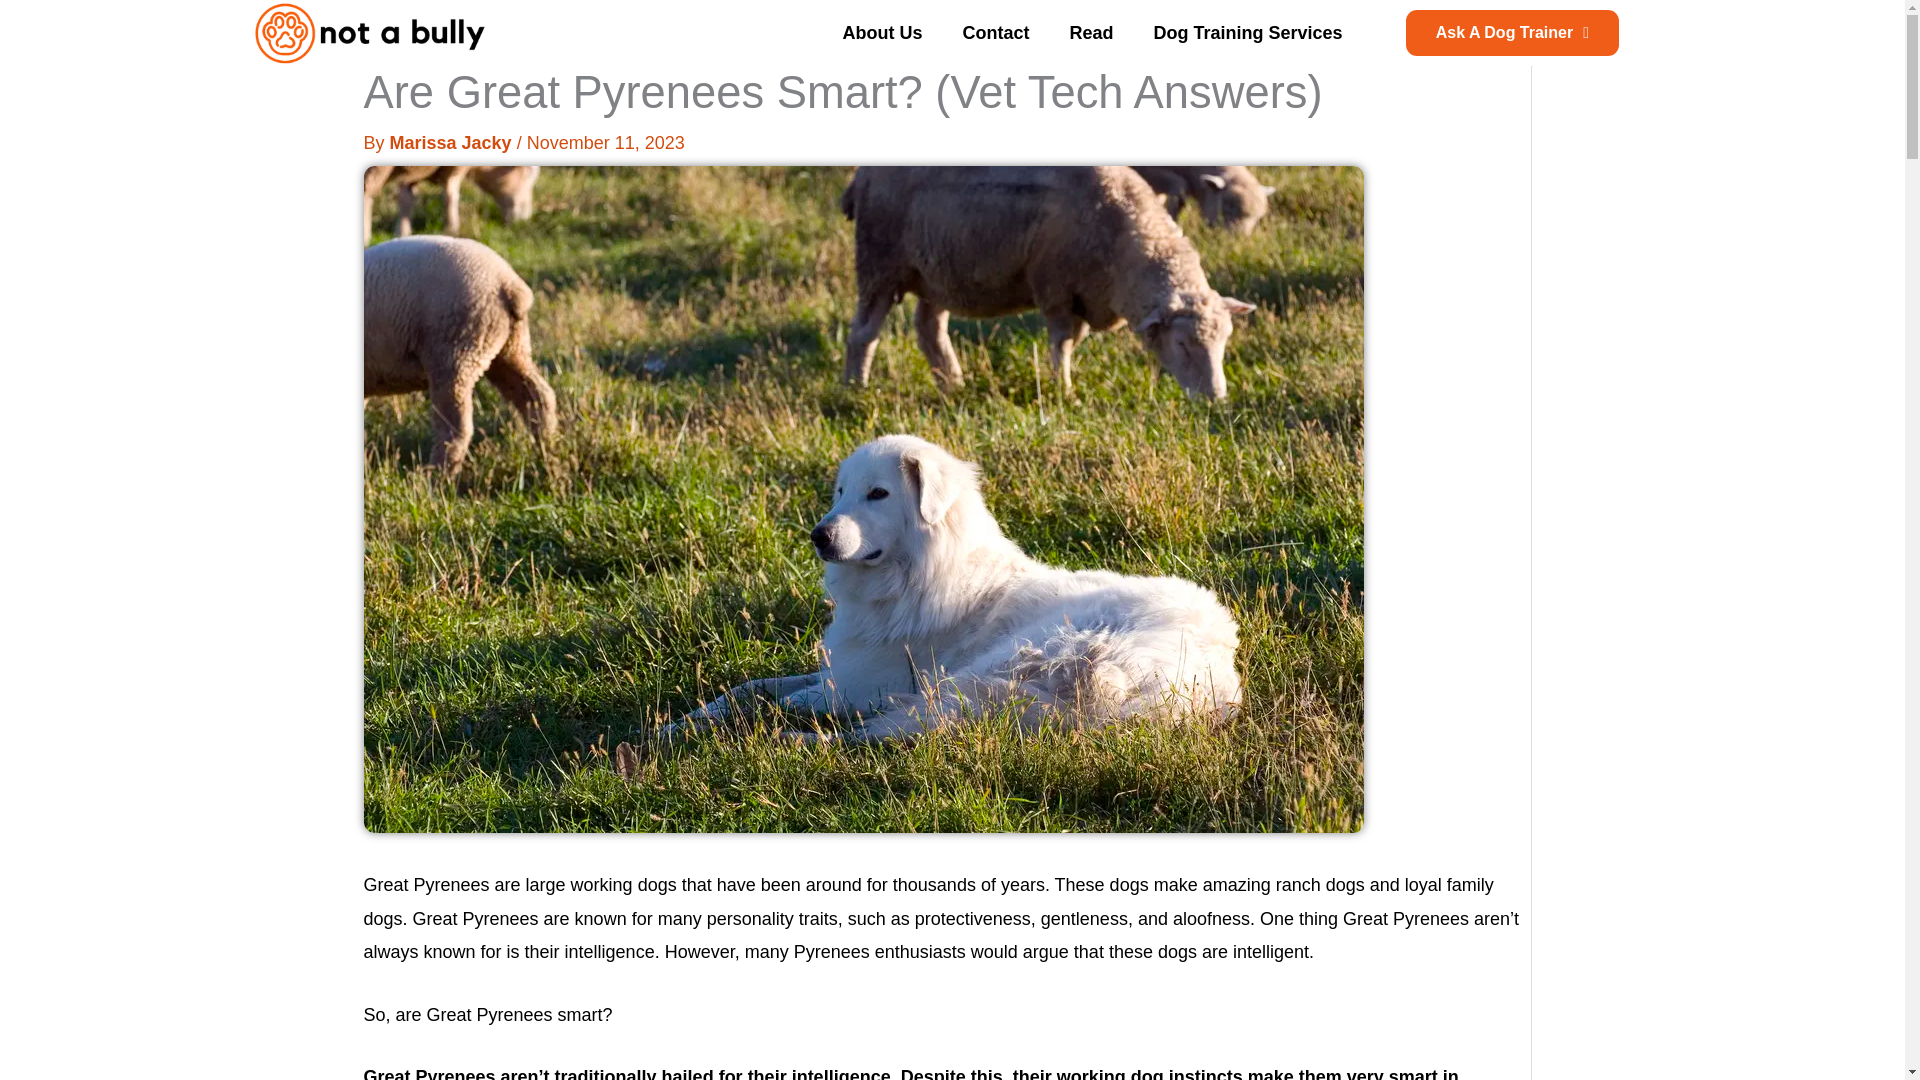  I want to click on Ask A Dog Trainer, so click(1512, 32).